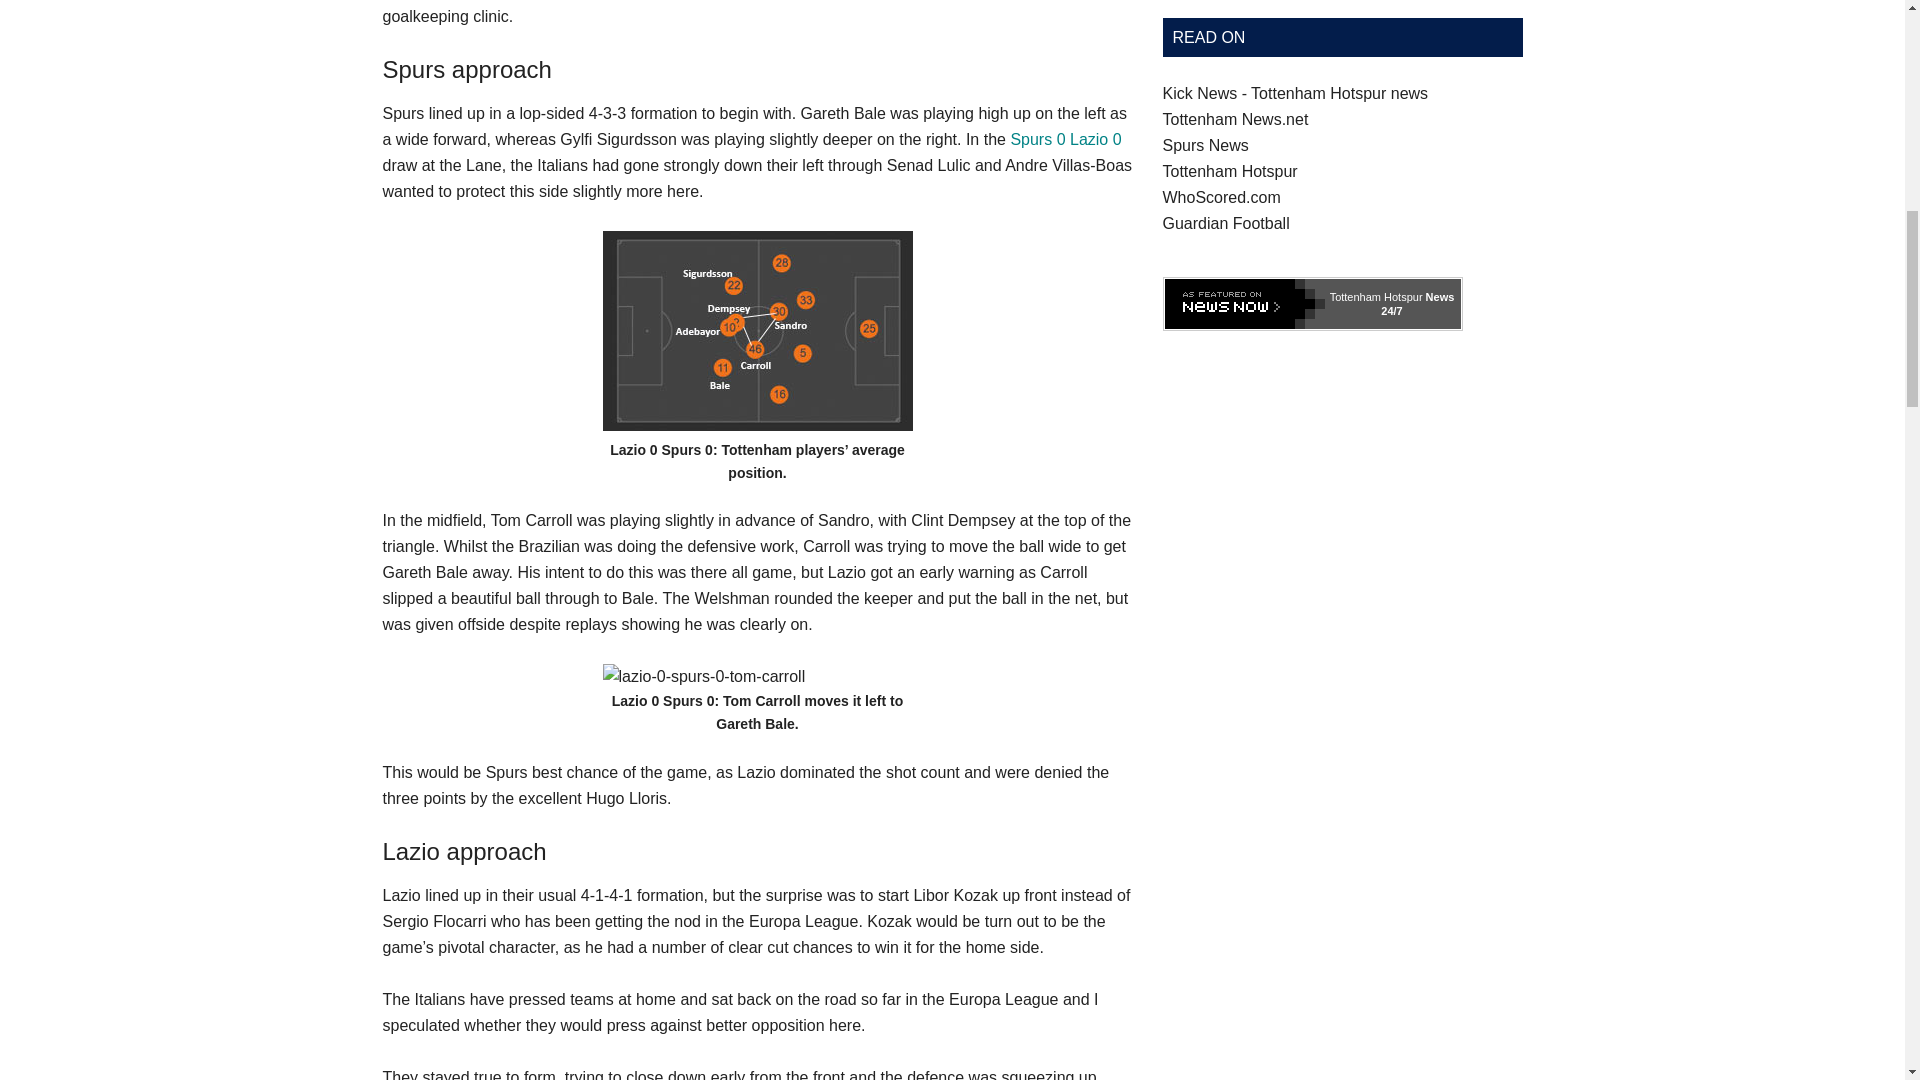  I want to click on Kick News - Tottenham Hotspur News, so click(1294, 93).